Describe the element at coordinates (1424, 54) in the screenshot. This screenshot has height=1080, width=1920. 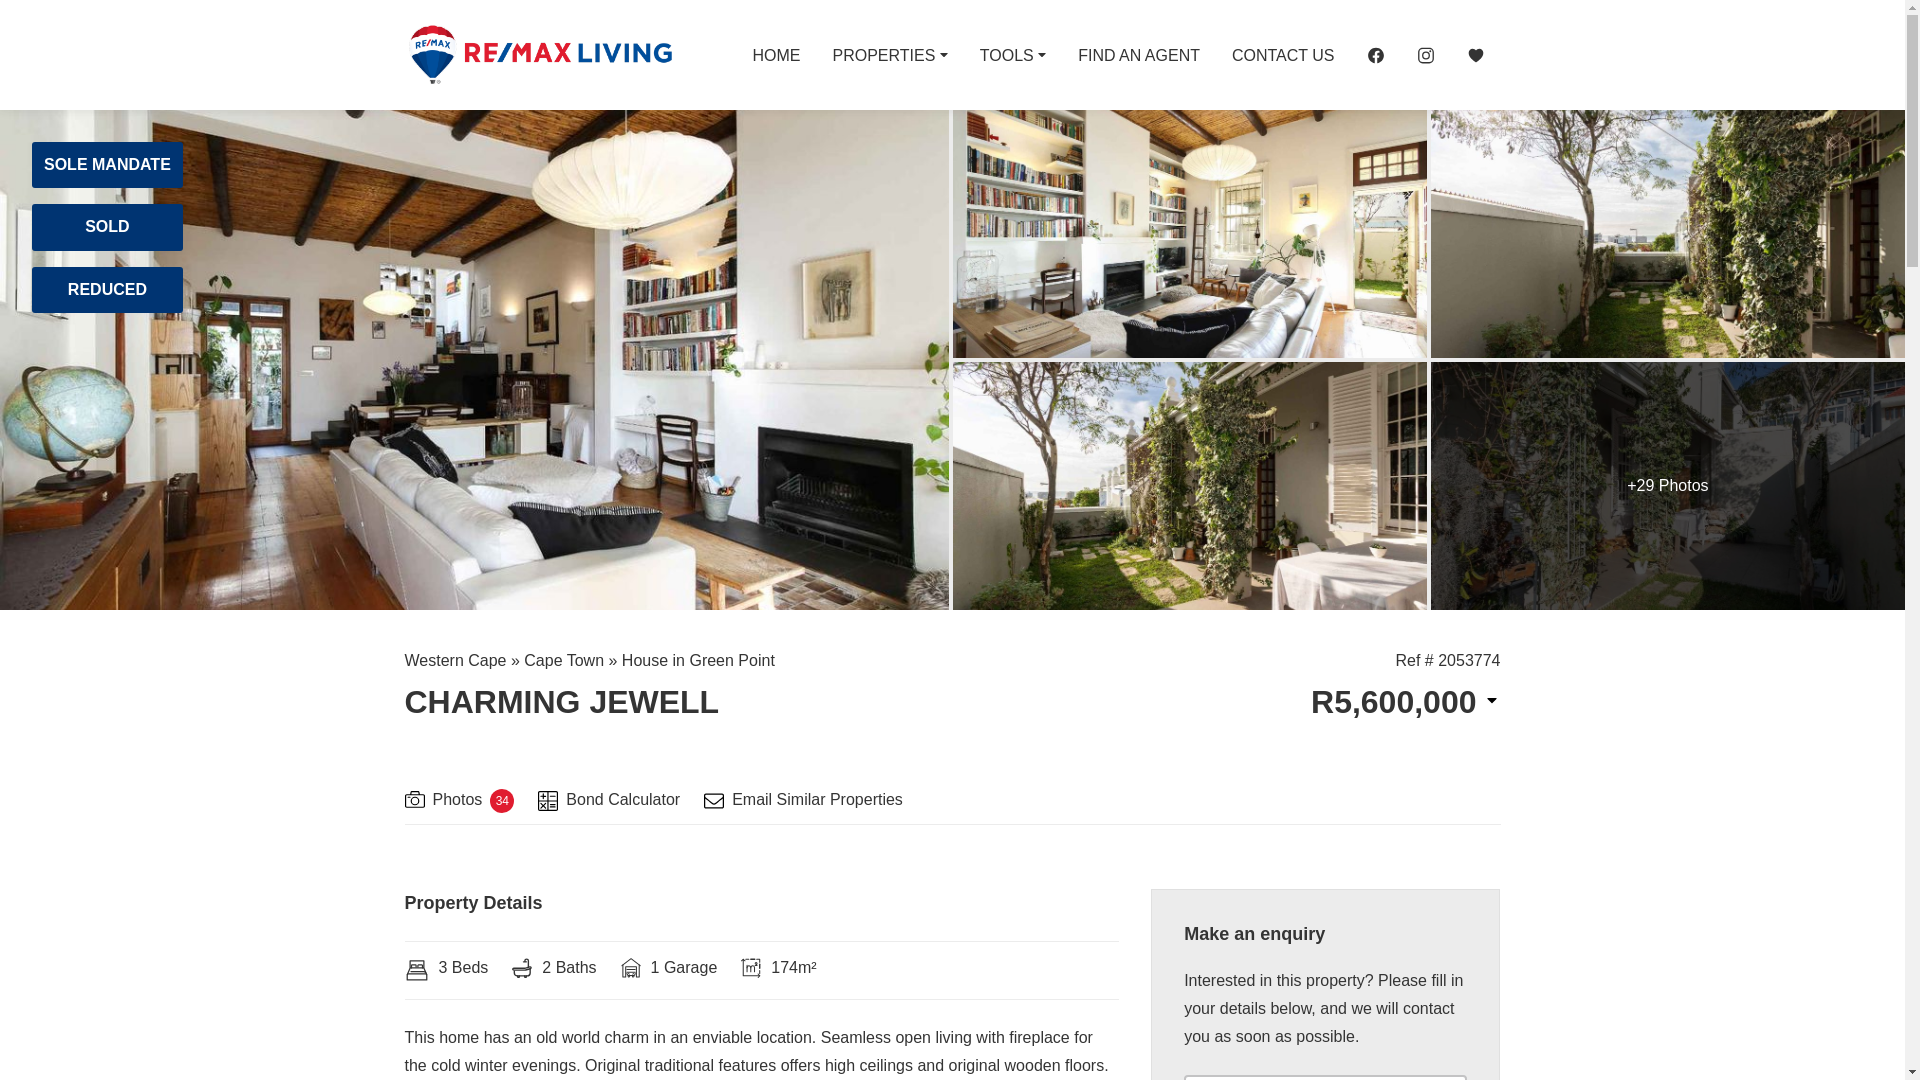
I see `INSTAGRAM` at that location.